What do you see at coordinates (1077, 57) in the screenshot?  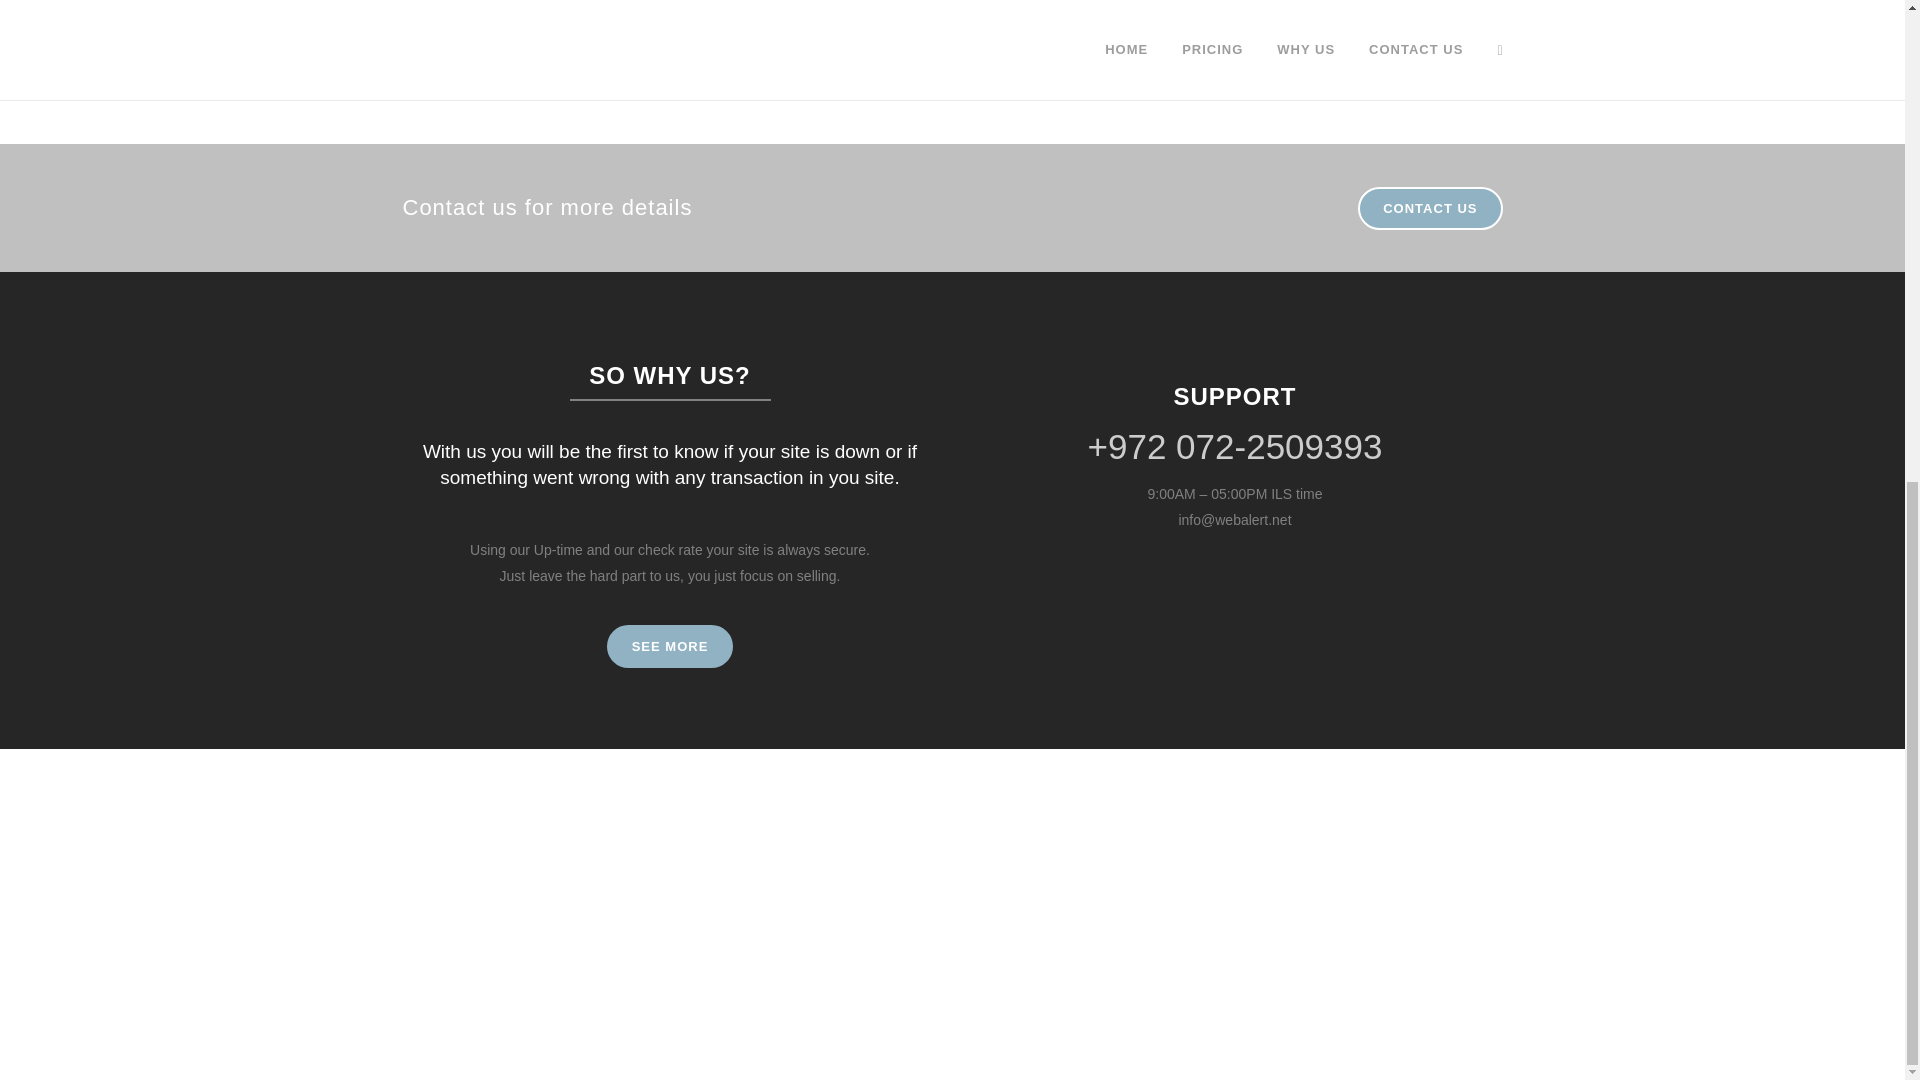 I see `2 topics` at bounding box center [1077, 57].